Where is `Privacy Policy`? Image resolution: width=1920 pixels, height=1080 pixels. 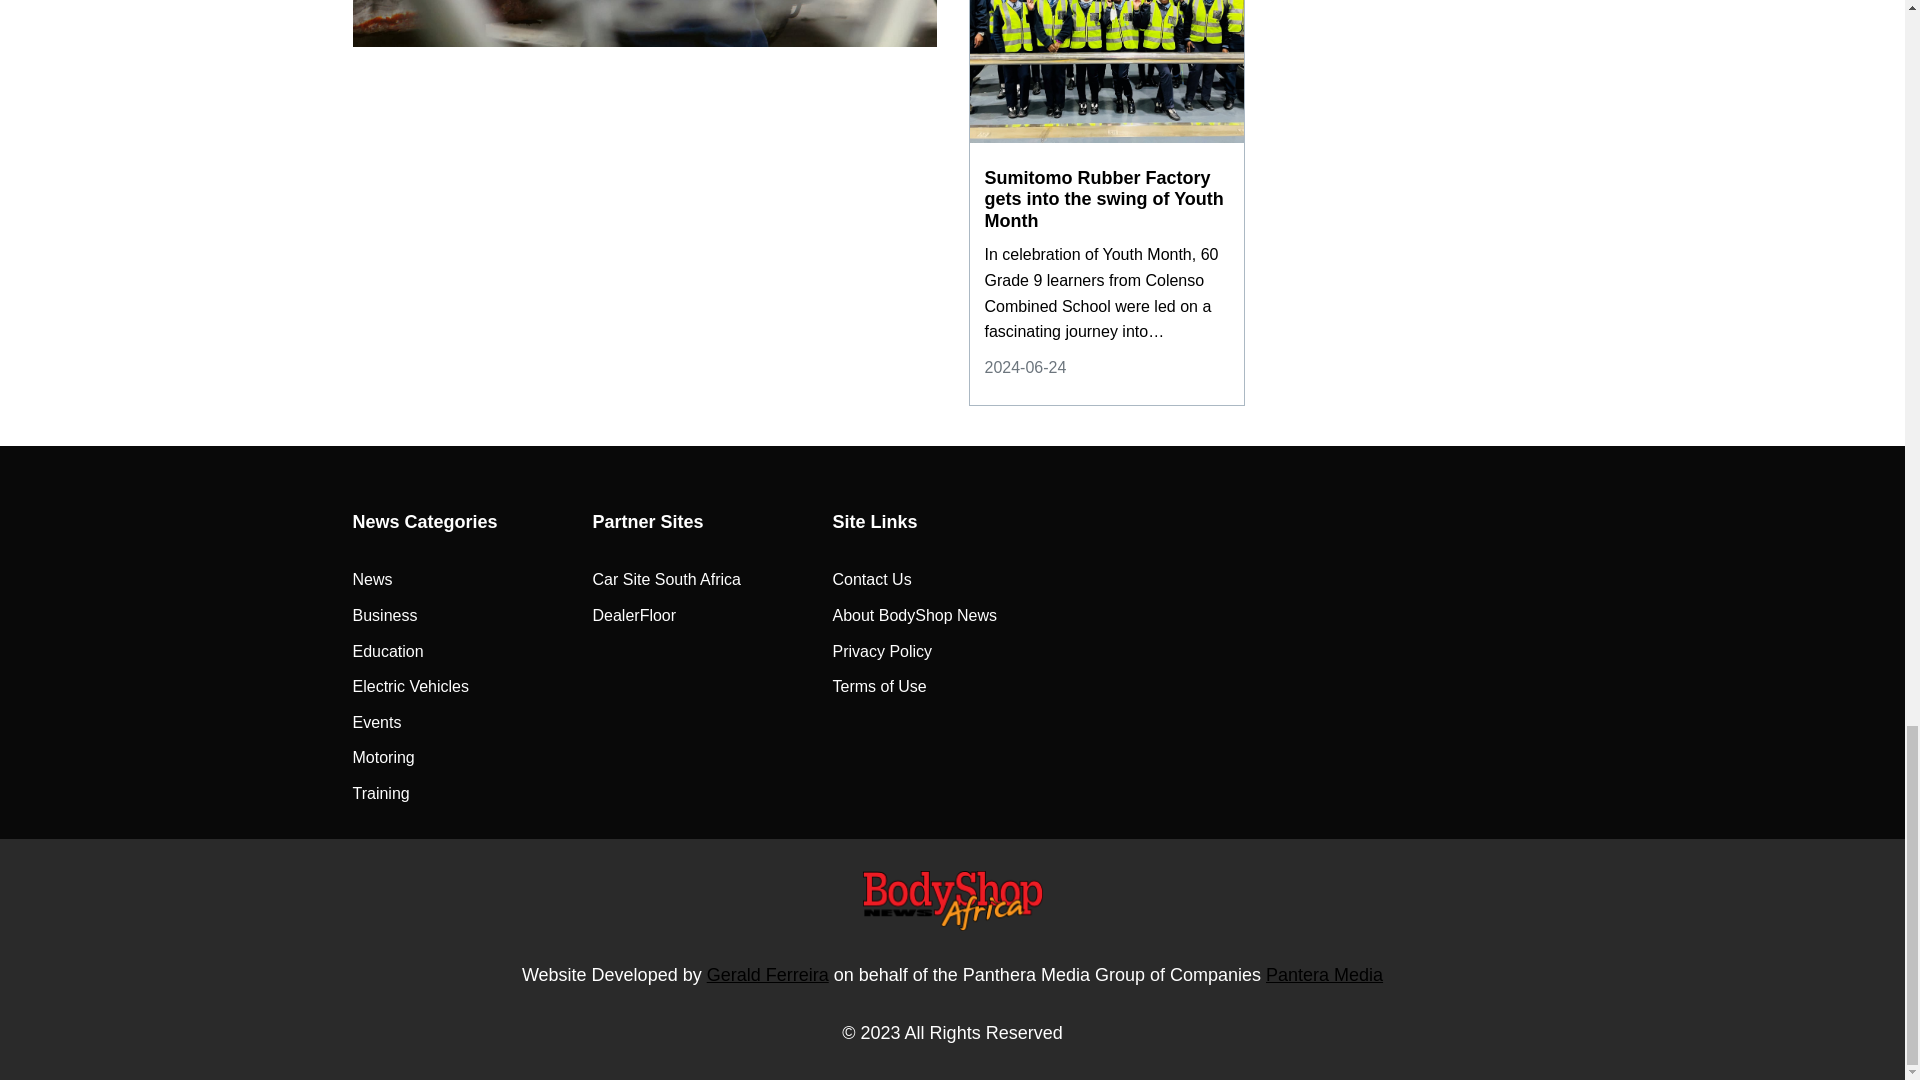 Privacy Policy is located at coordinates (881, 652).